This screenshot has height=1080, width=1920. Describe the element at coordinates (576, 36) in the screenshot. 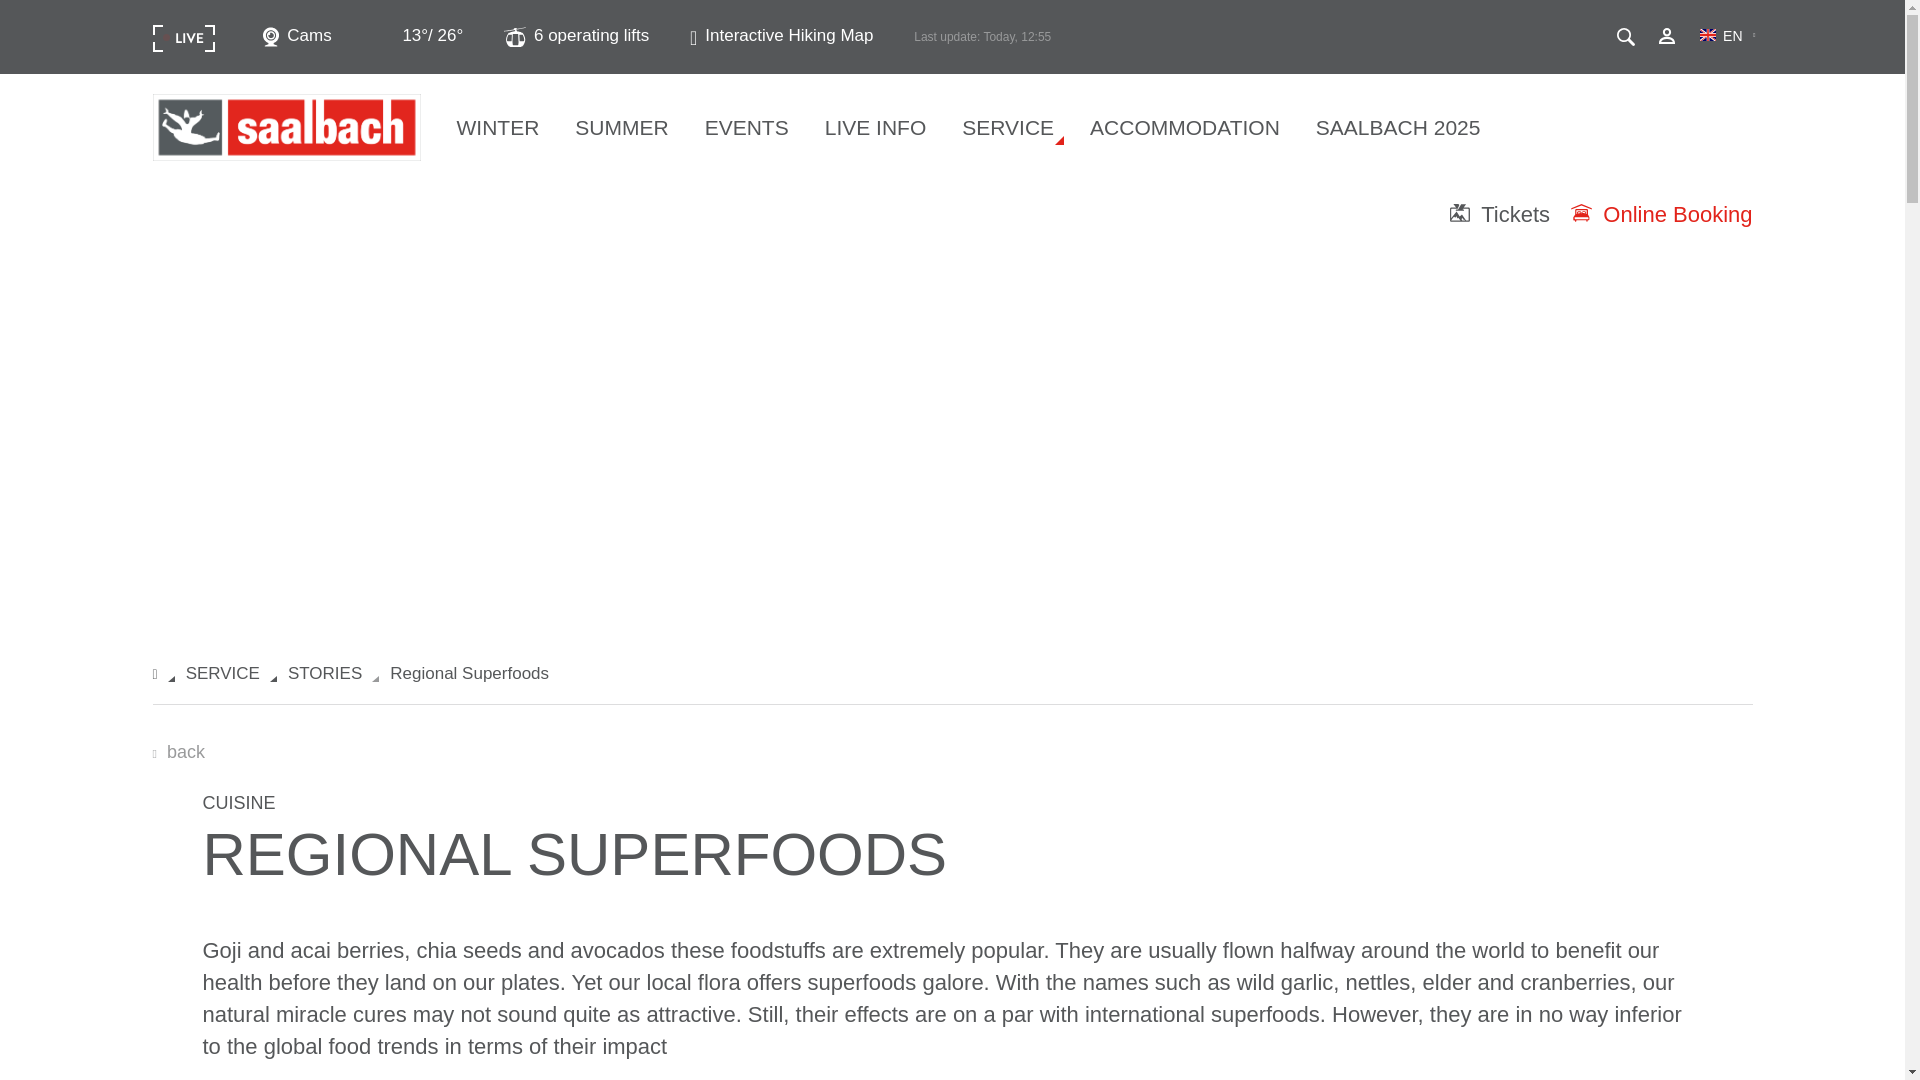

I see `6 operating lifts` at that location.